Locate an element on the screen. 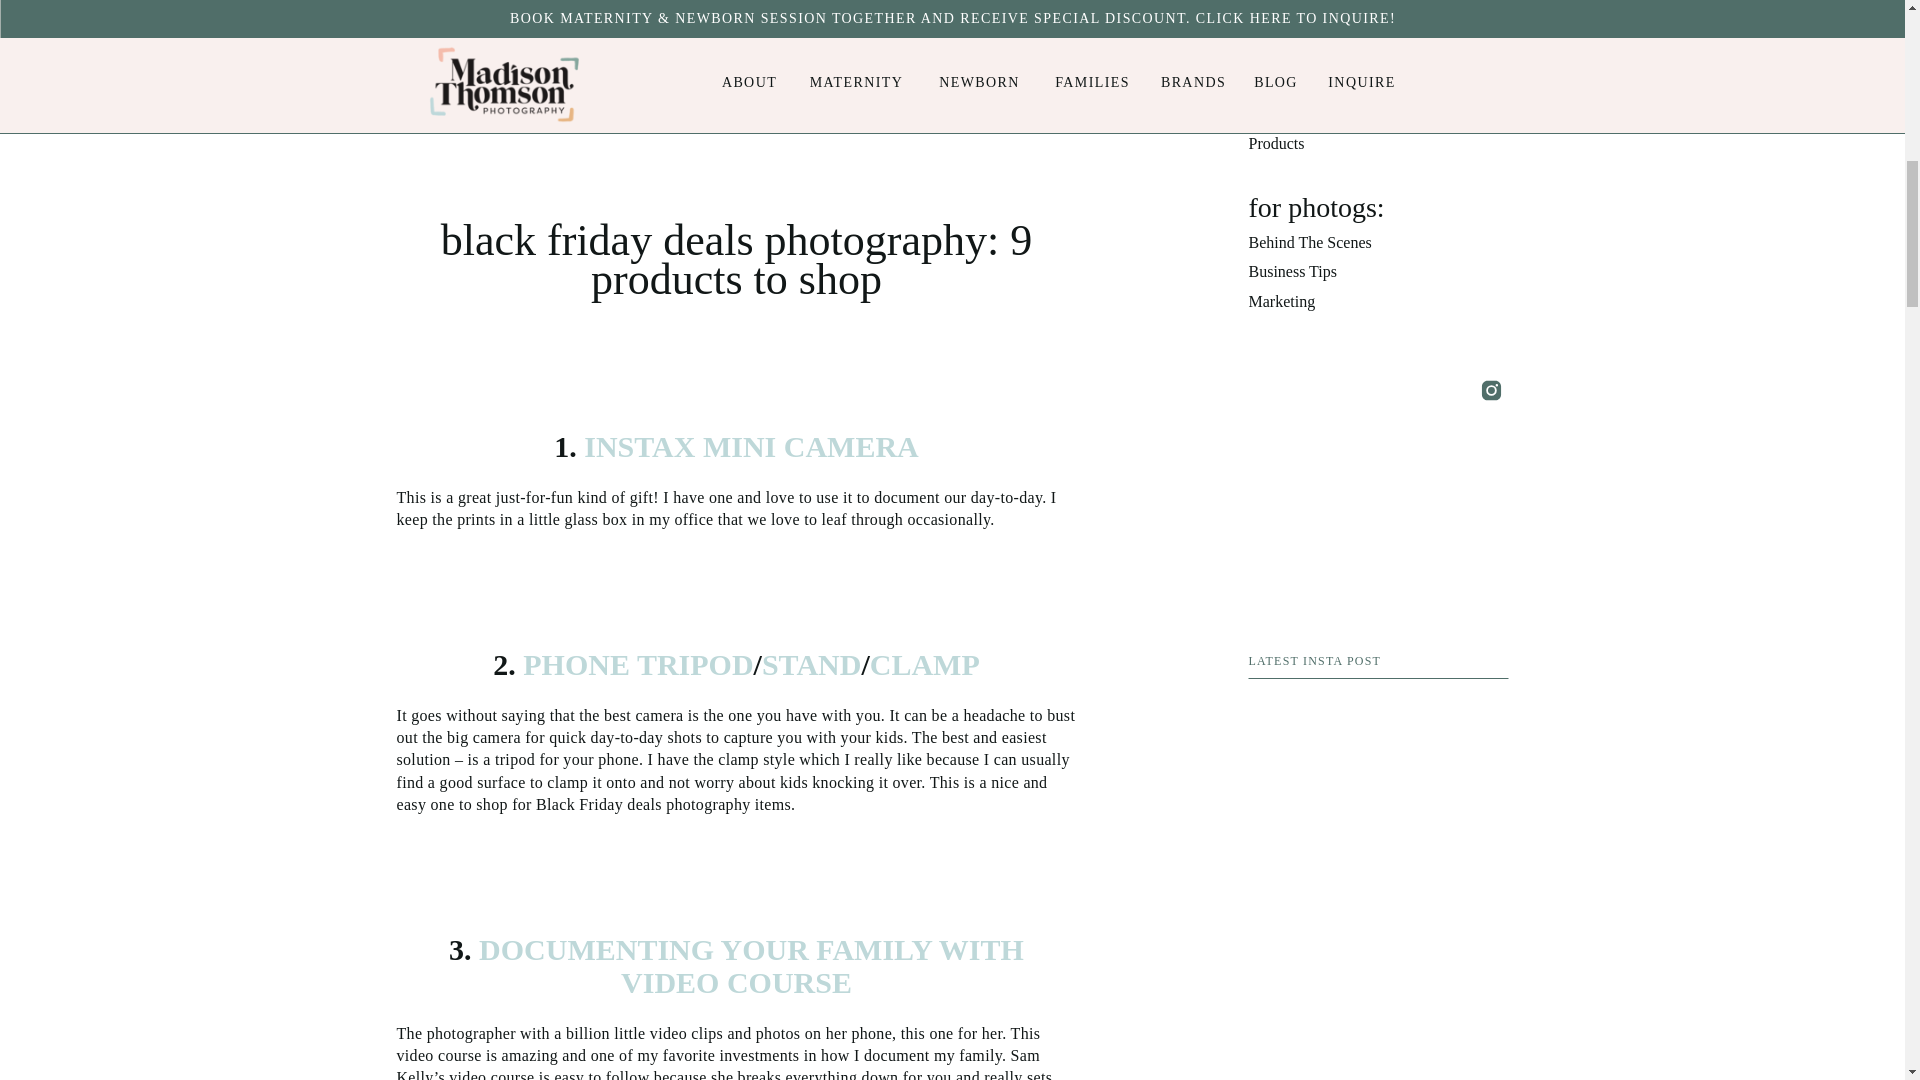 This screenshot has height=1080, width=1920. PHONE TRIPOD is located at coordinates (637, 664).